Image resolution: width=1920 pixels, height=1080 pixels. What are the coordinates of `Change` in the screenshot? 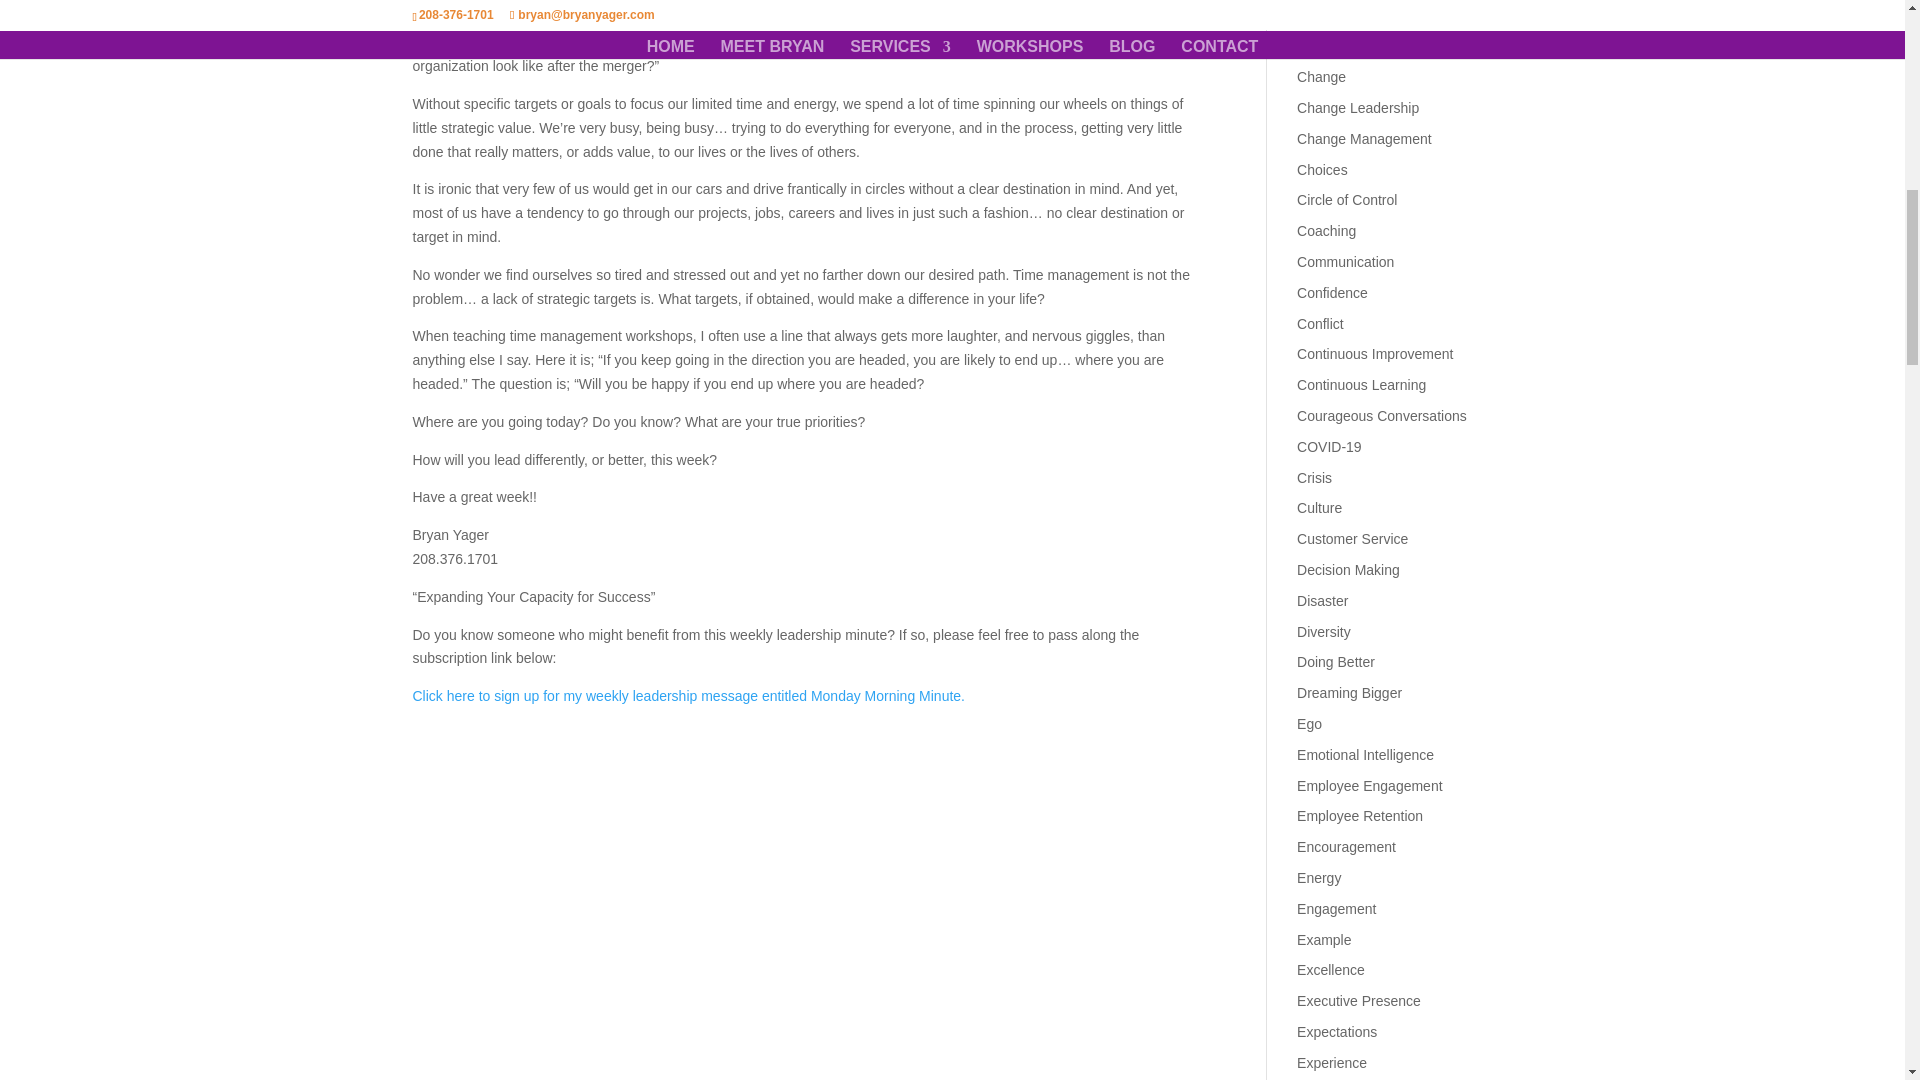 It's located at (1321, 77).